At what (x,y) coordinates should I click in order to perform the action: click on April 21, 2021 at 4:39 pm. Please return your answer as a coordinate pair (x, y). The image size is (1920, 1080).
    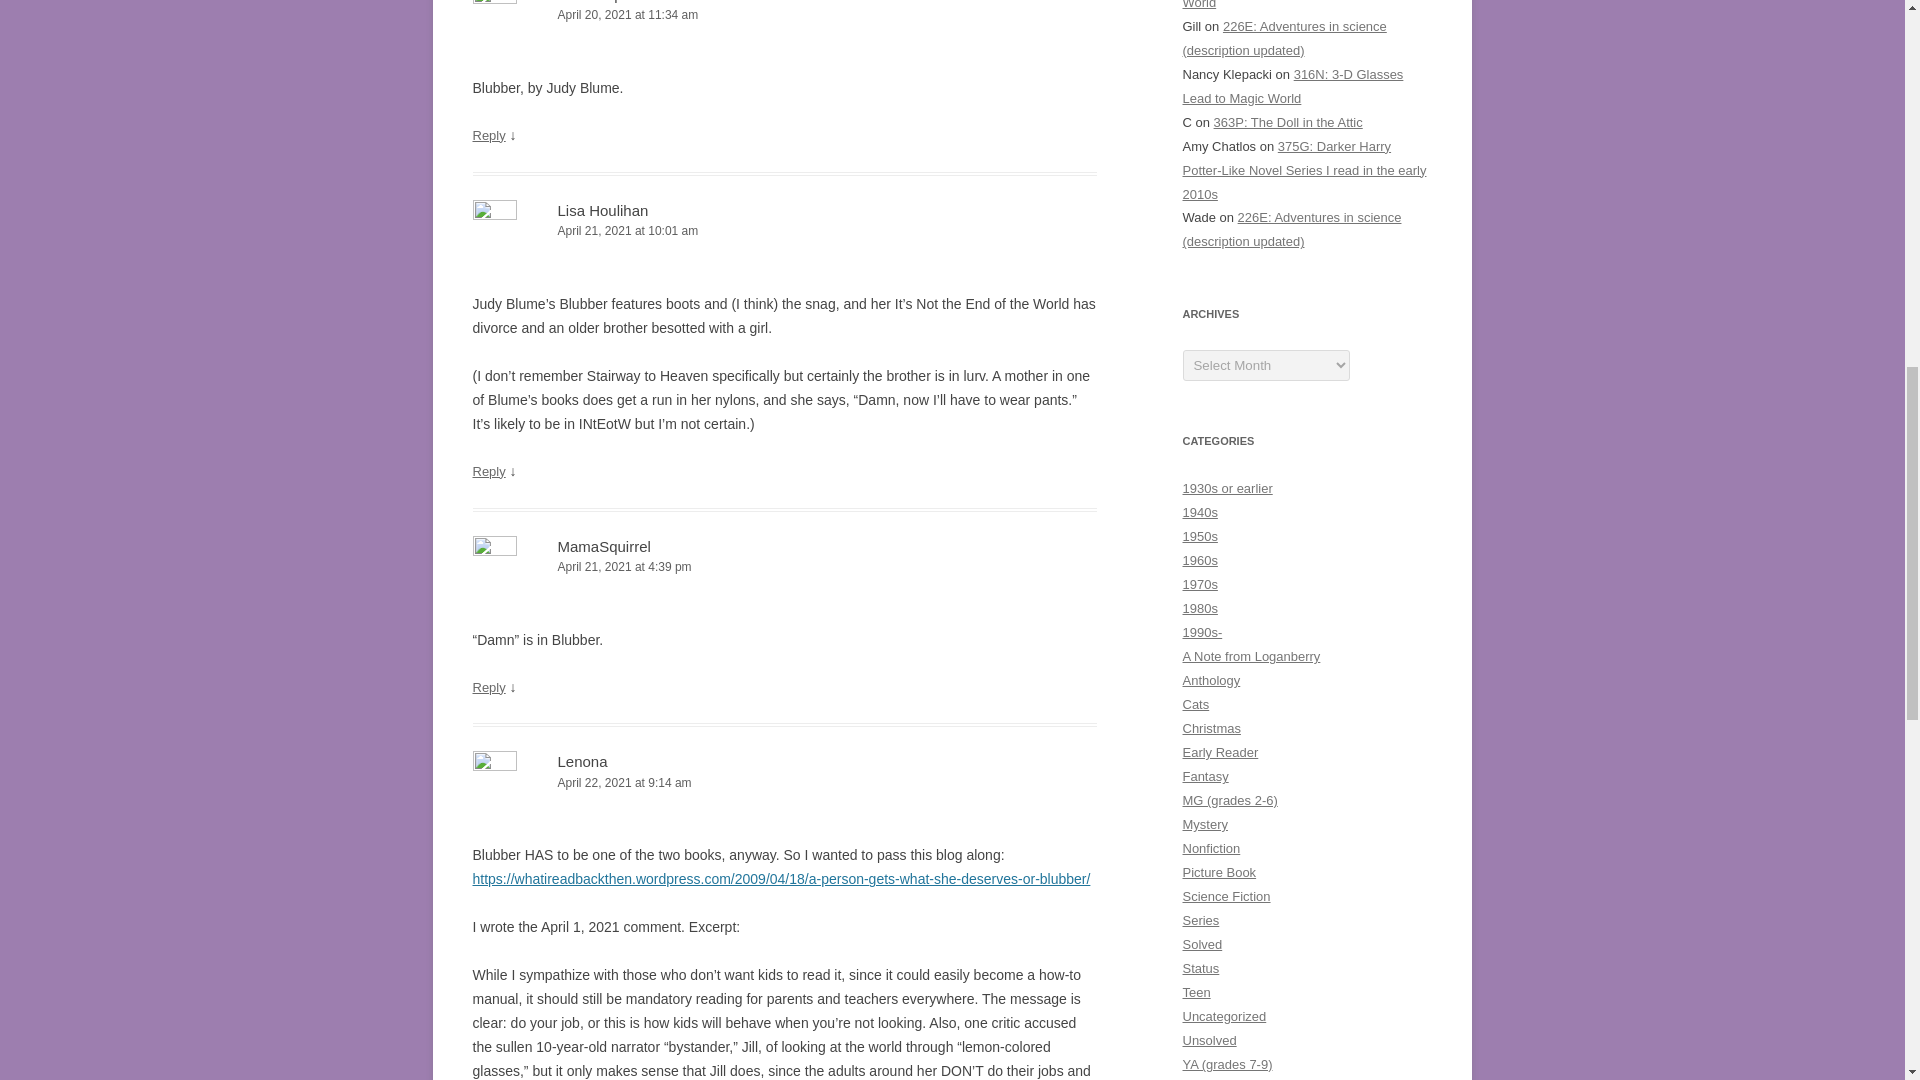
    Looking at the image, I should click on (784, 567).